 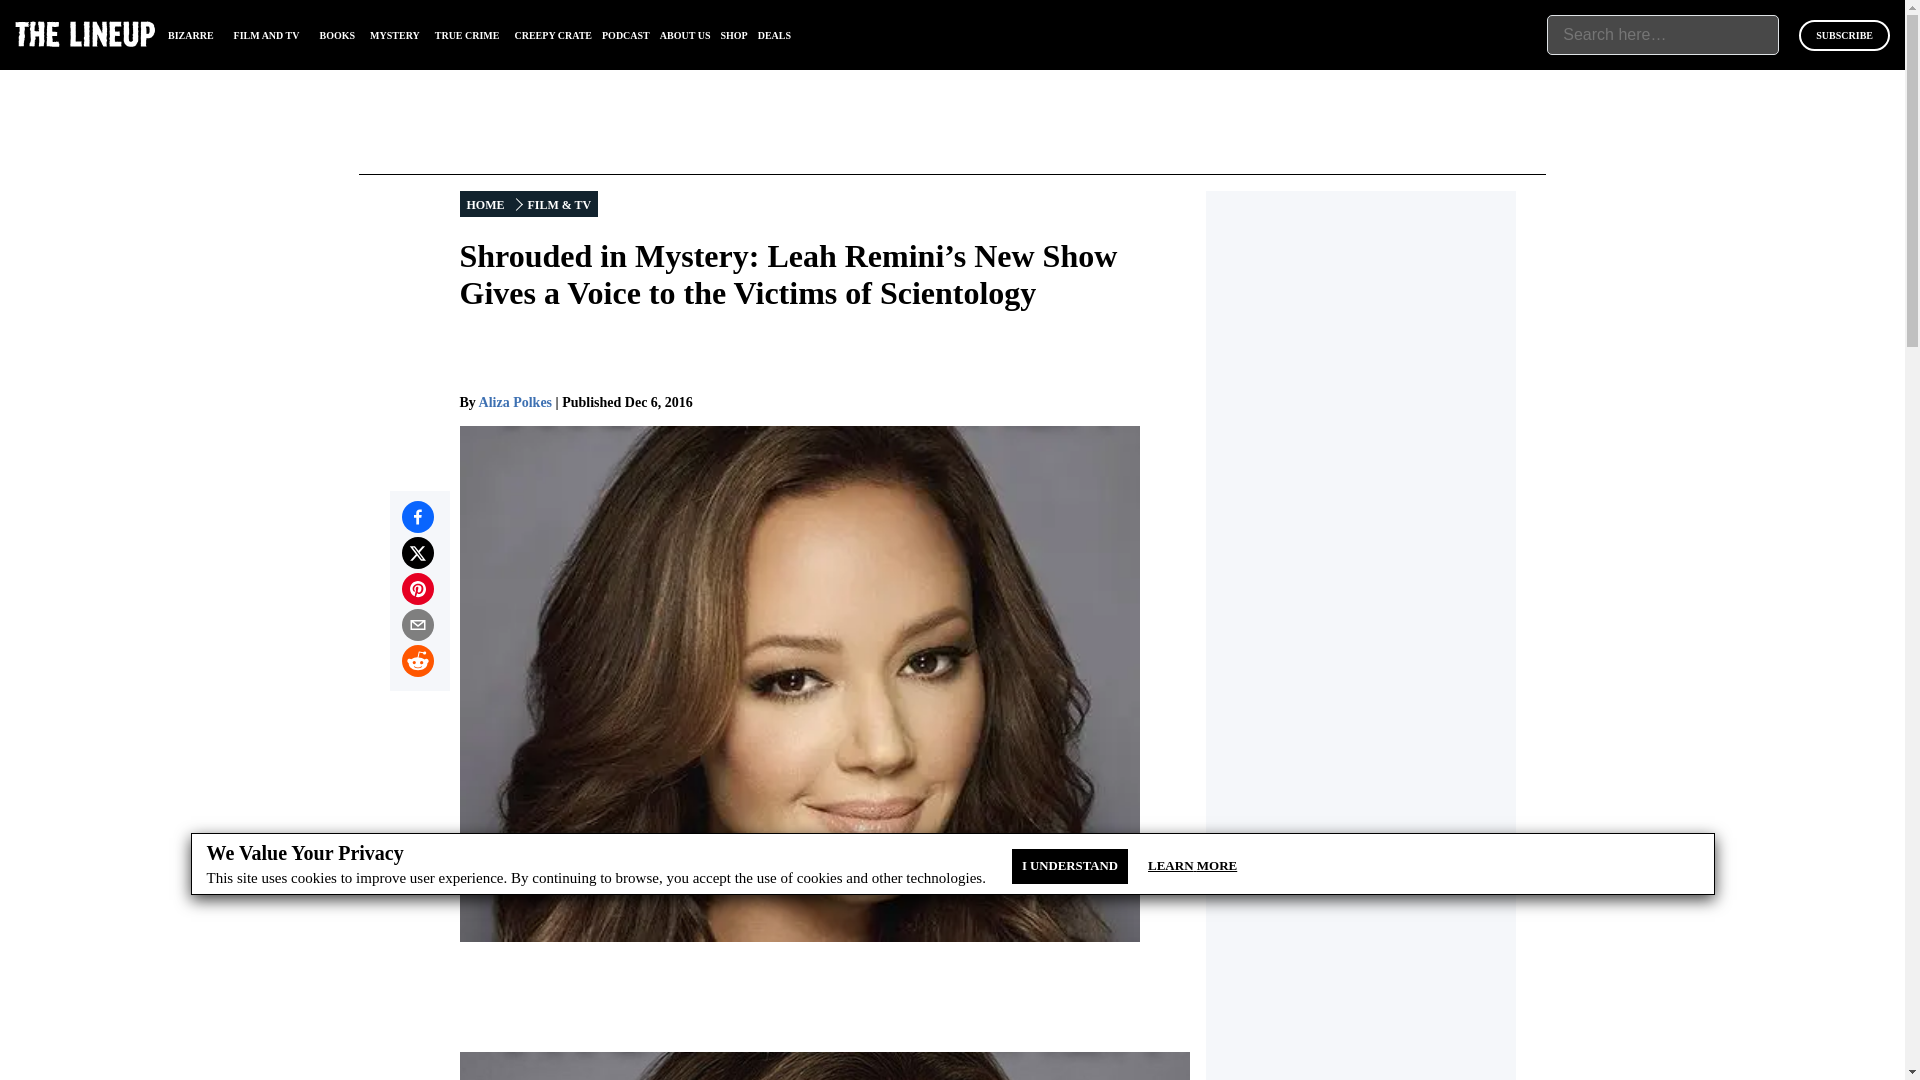 I want to click on ABOUT US, so click(x=685, y=36).